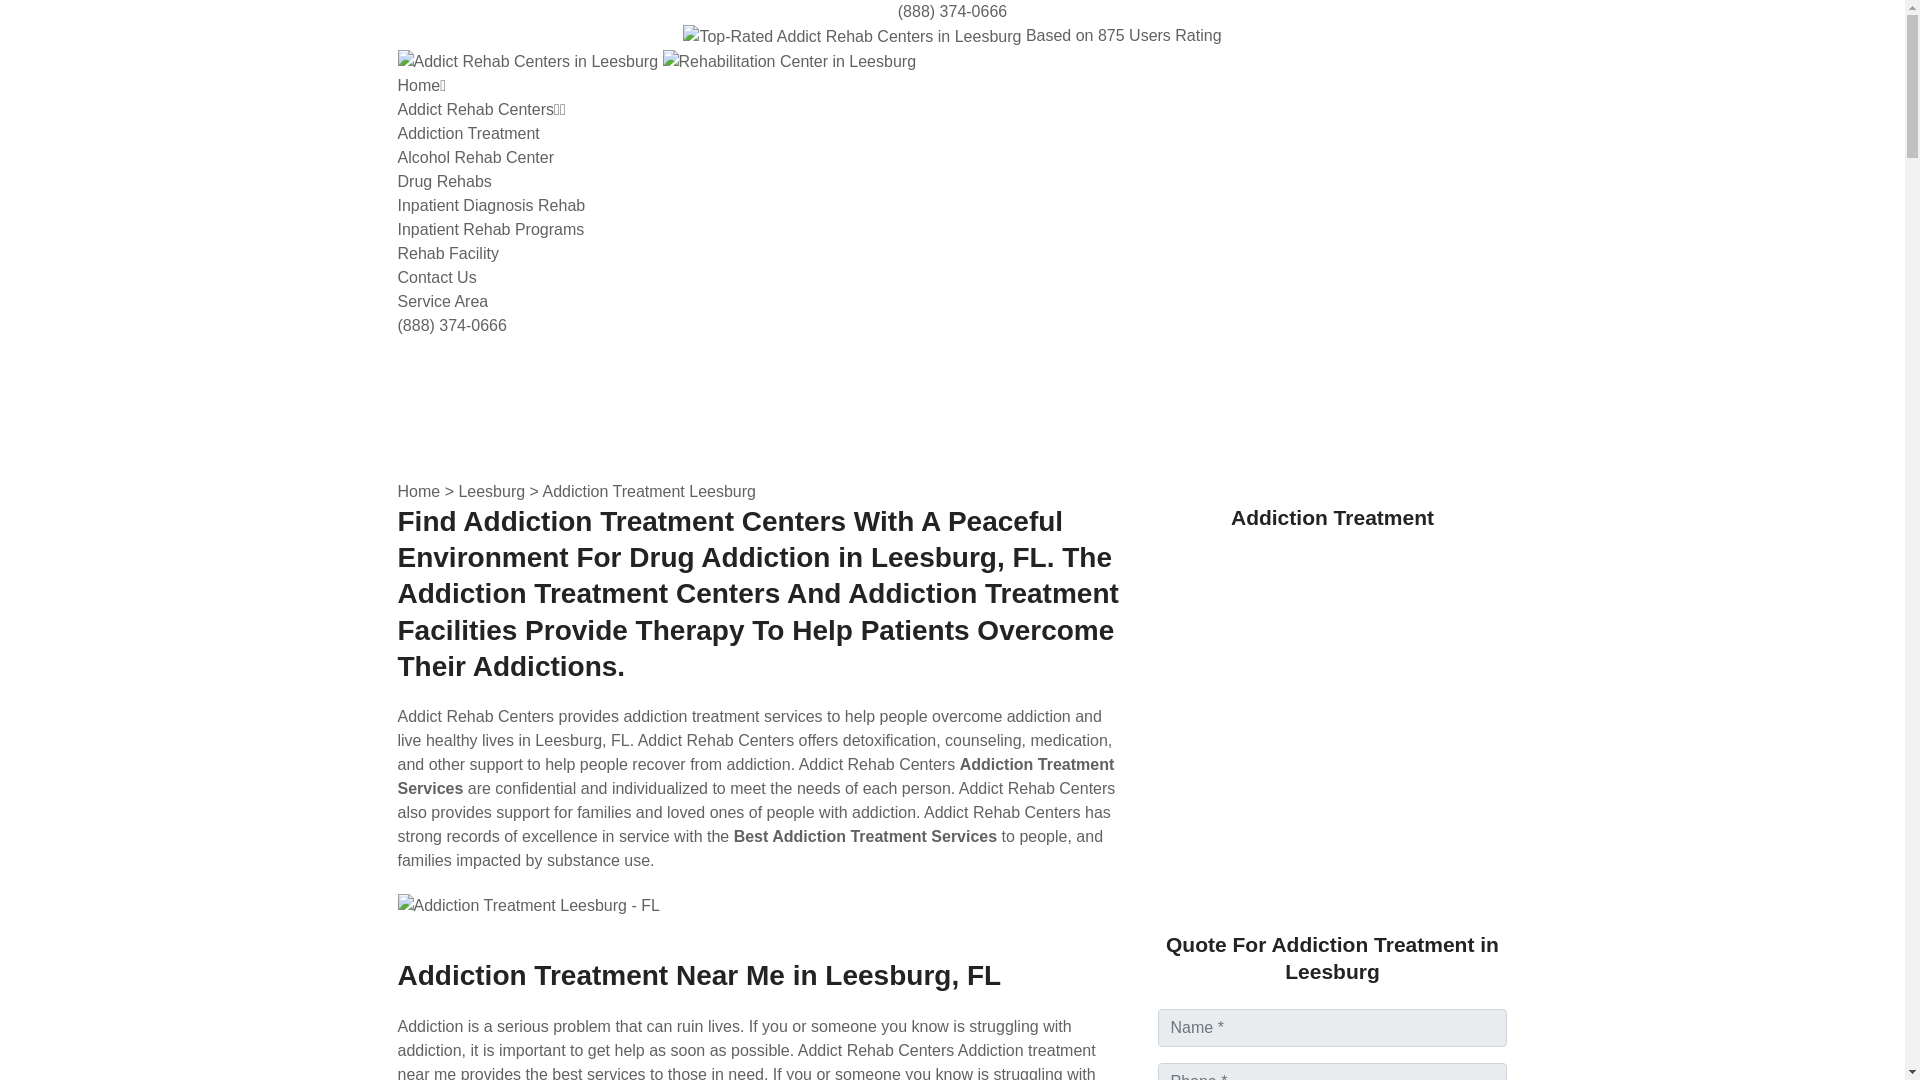  I want to click on Inpatient Diagnosis Rehab, so click(491, 204).